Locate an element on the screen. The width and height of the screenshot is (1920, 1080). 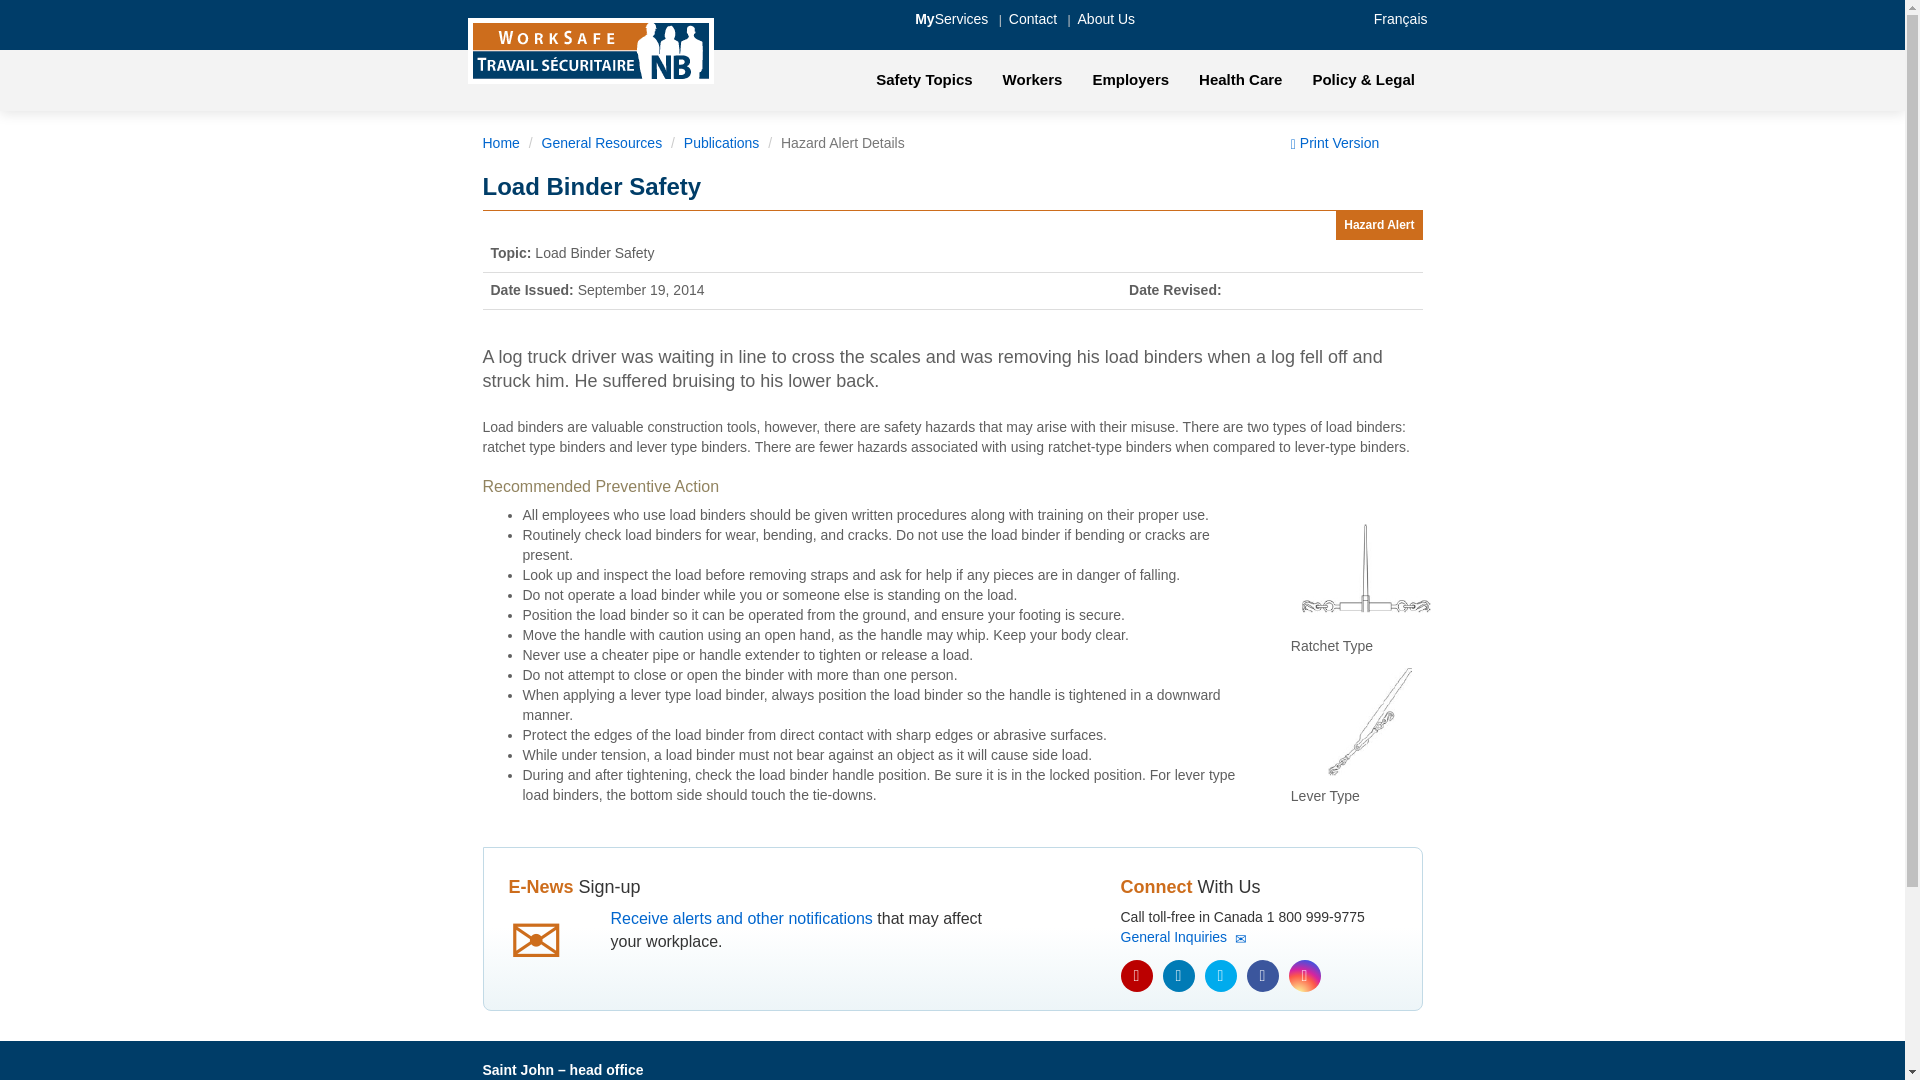
Instagram is located at coordinates (1304, 976).